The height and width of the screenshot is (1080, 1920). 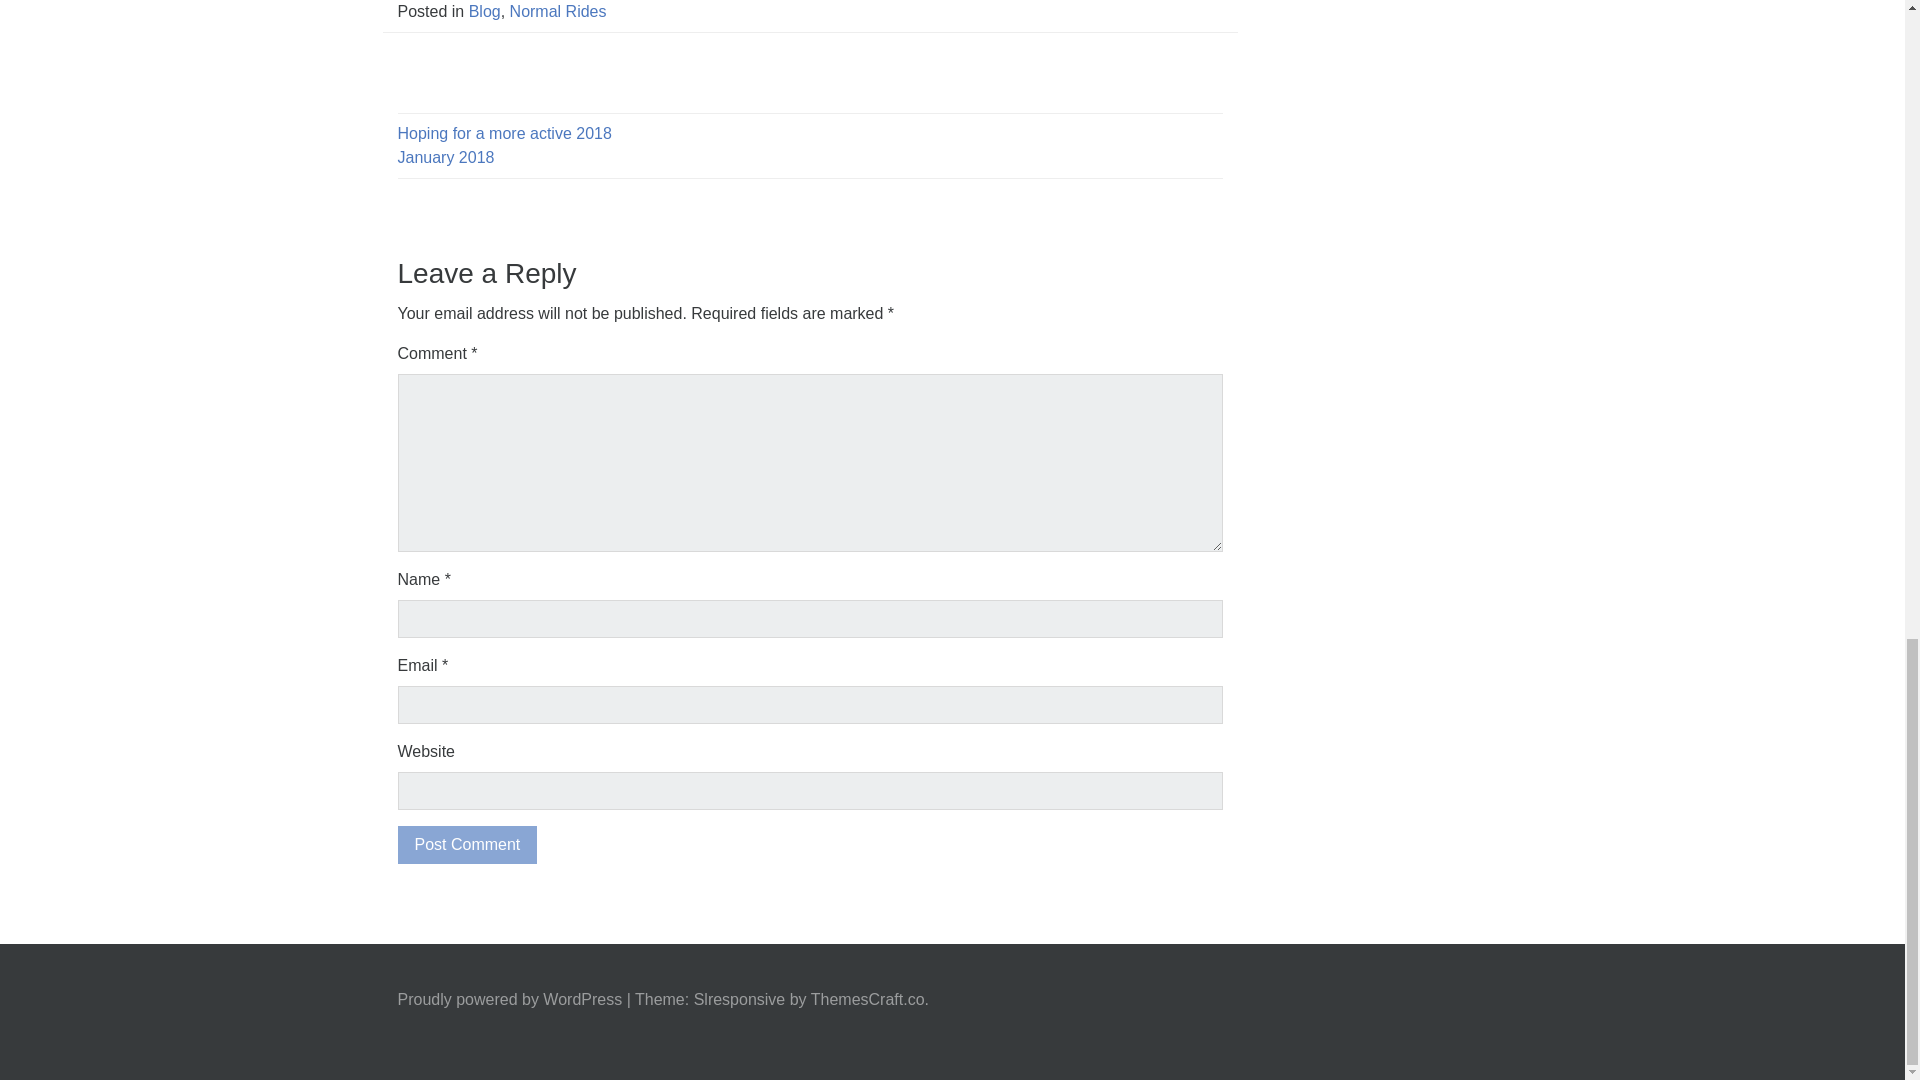 What do you see at coordinates (868, 999) in the screenshot?
I see `ThemesCraft.co` at bounding box center [868, 999].